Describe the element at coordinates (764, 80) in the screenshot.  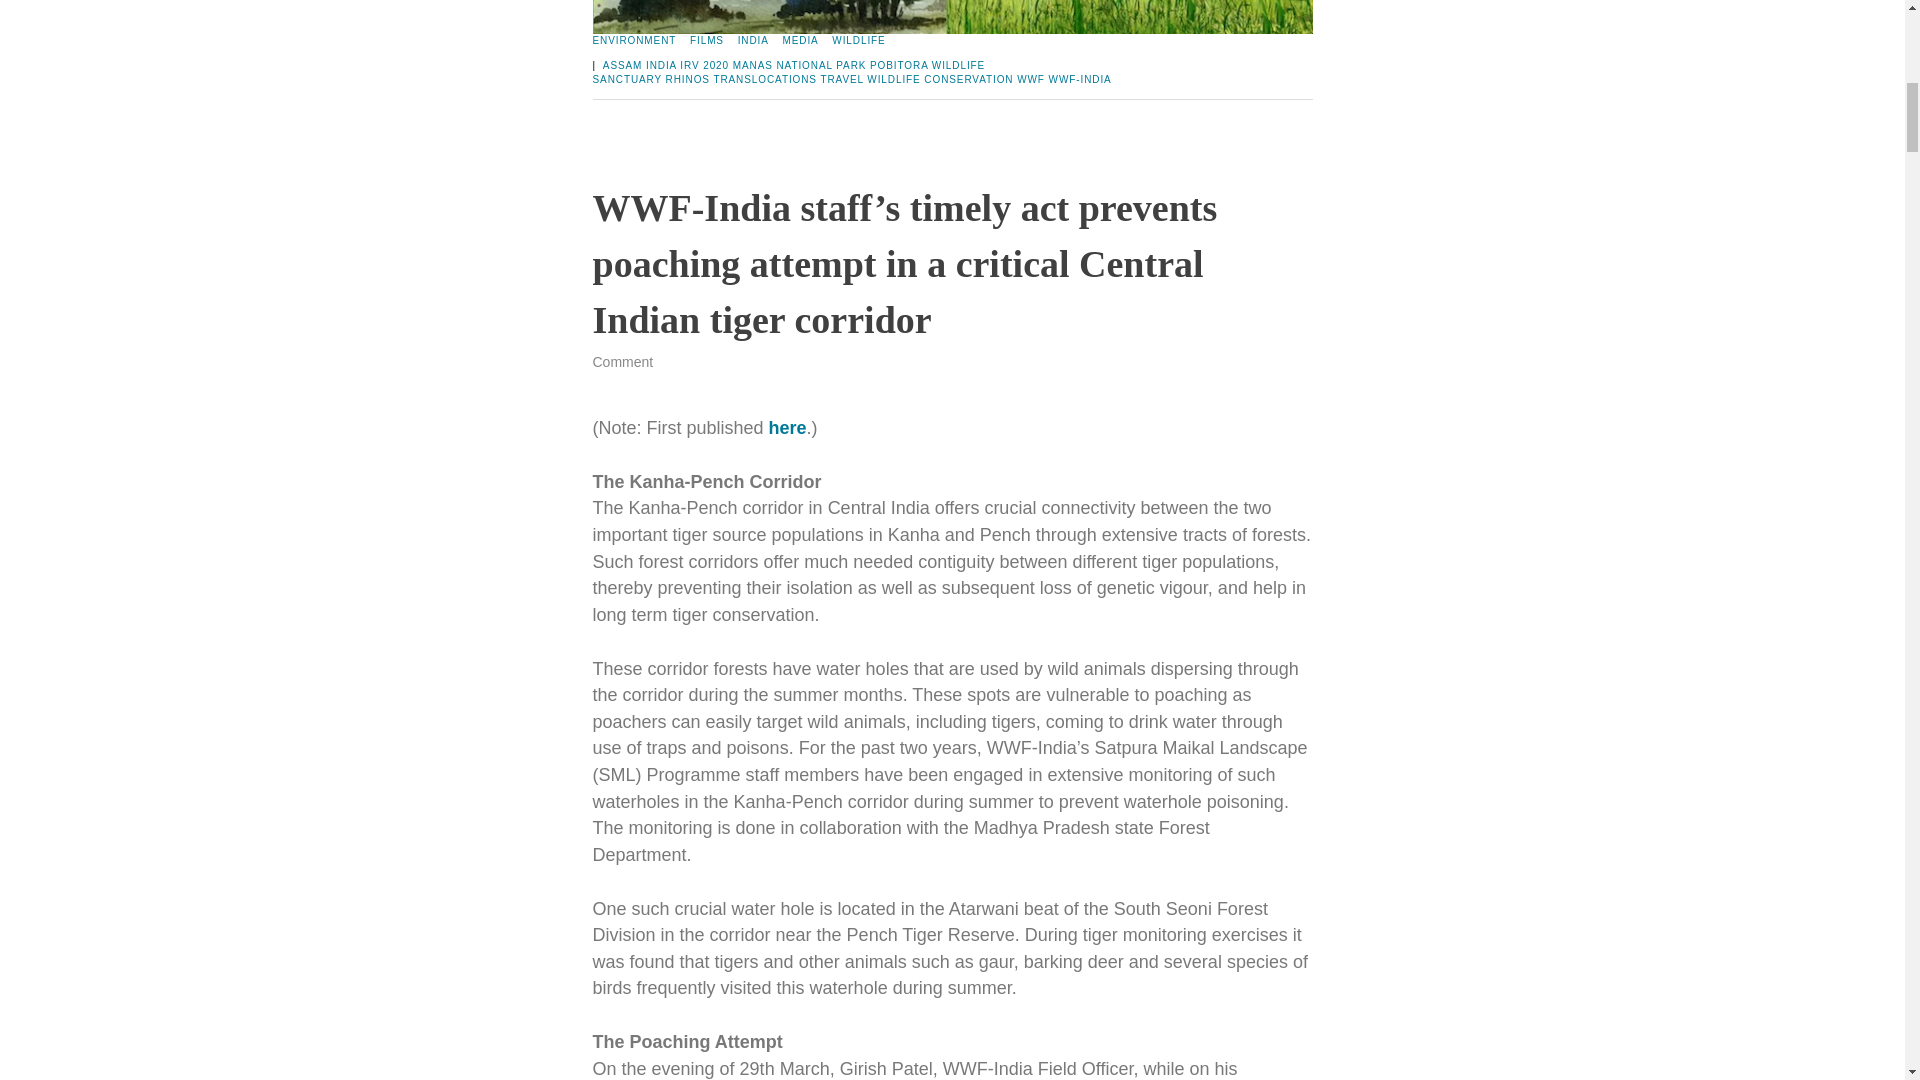
I see `TRANSLOCATIONS` at that location.